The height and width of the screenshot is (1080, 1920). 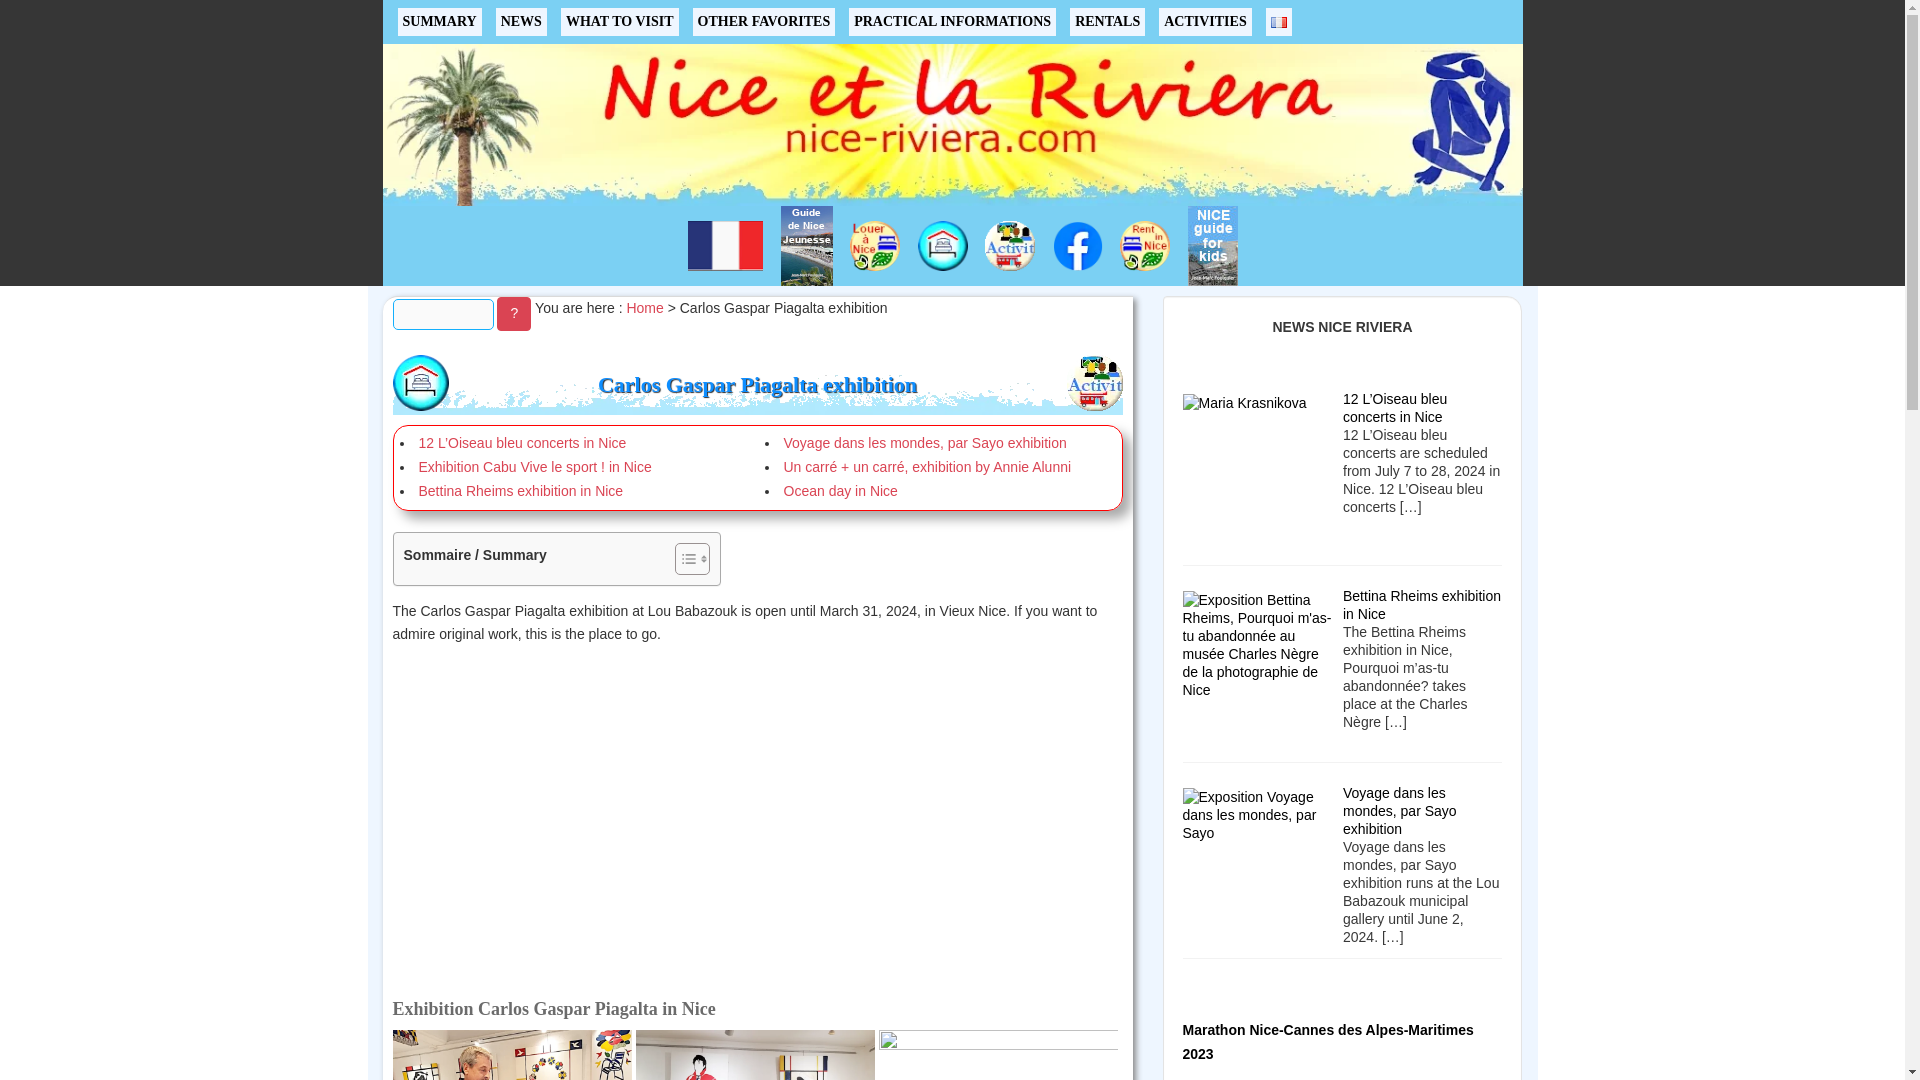 I want to click on SUMMARY, so click(x=439, y=21).